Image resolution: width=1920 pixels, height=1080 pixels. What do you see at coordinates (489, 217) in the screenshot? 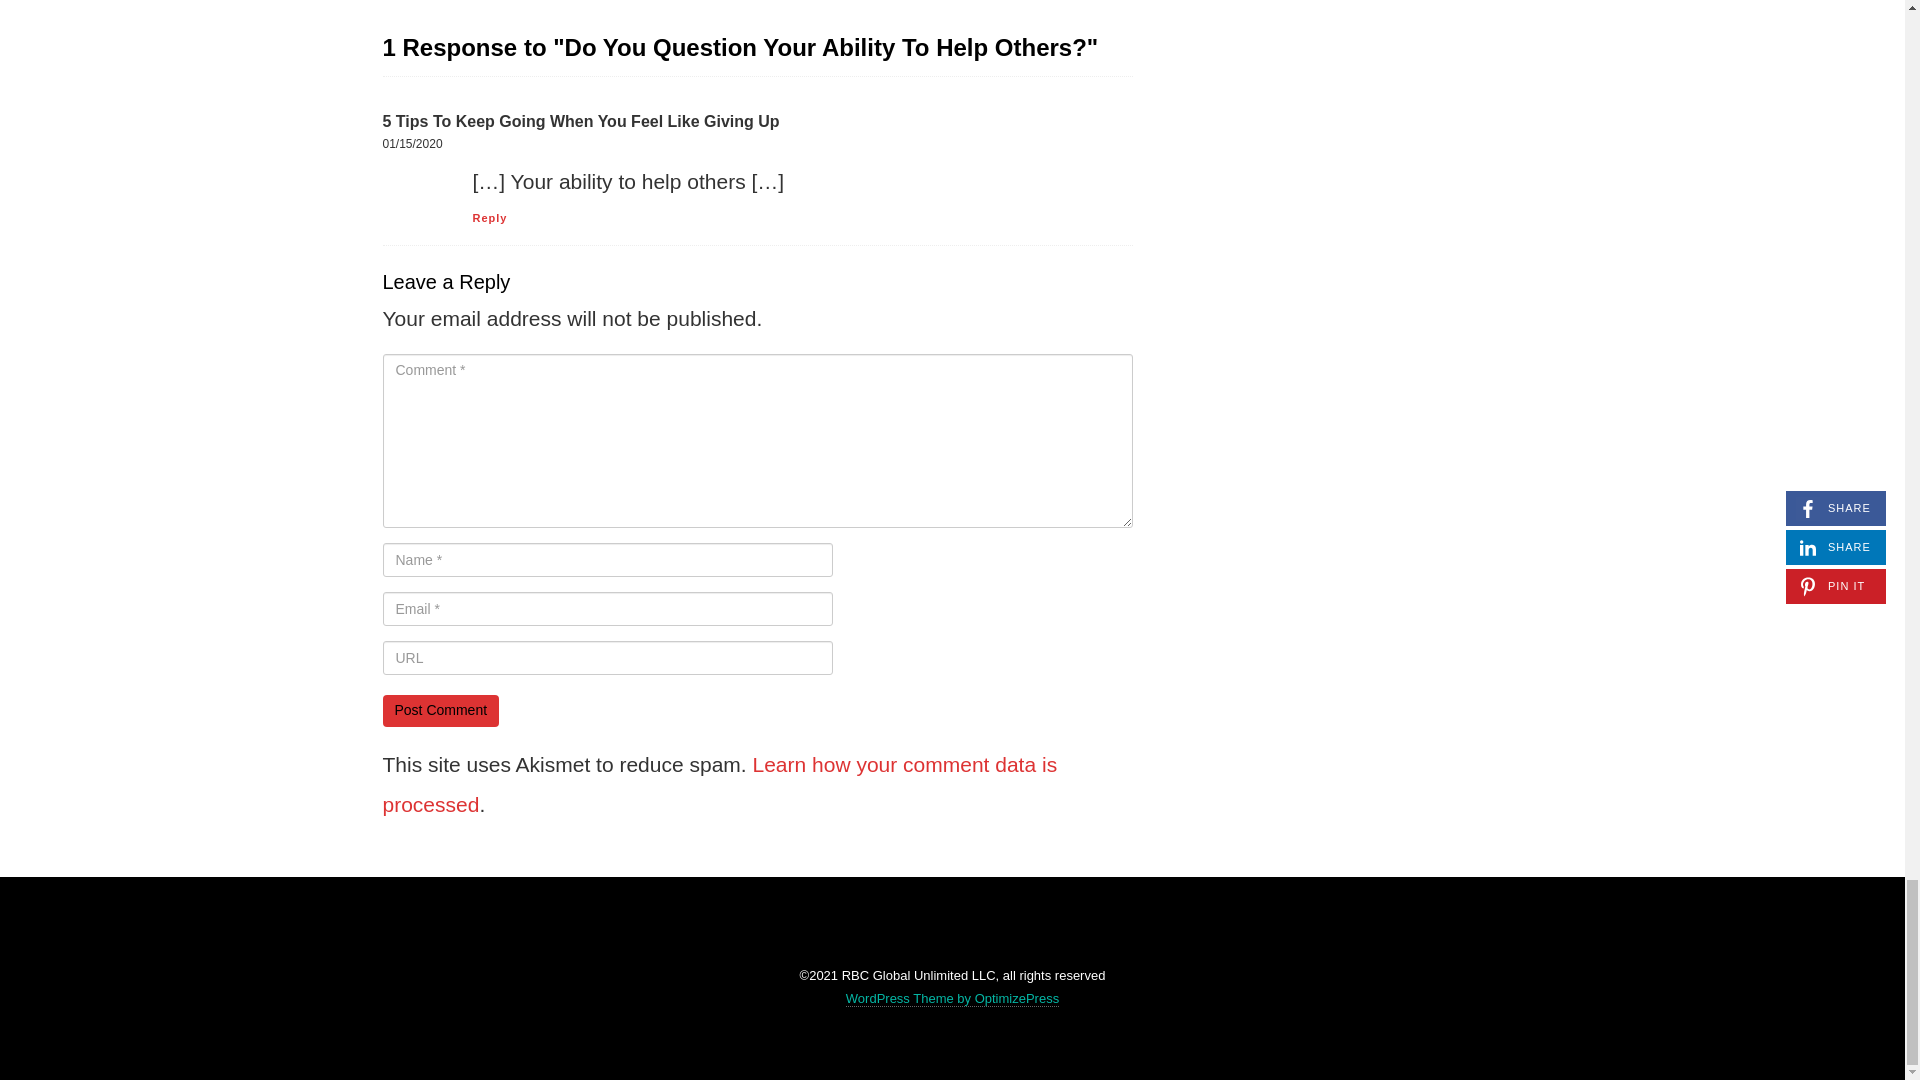
I see `Reply` at bounding box center [489, 217].